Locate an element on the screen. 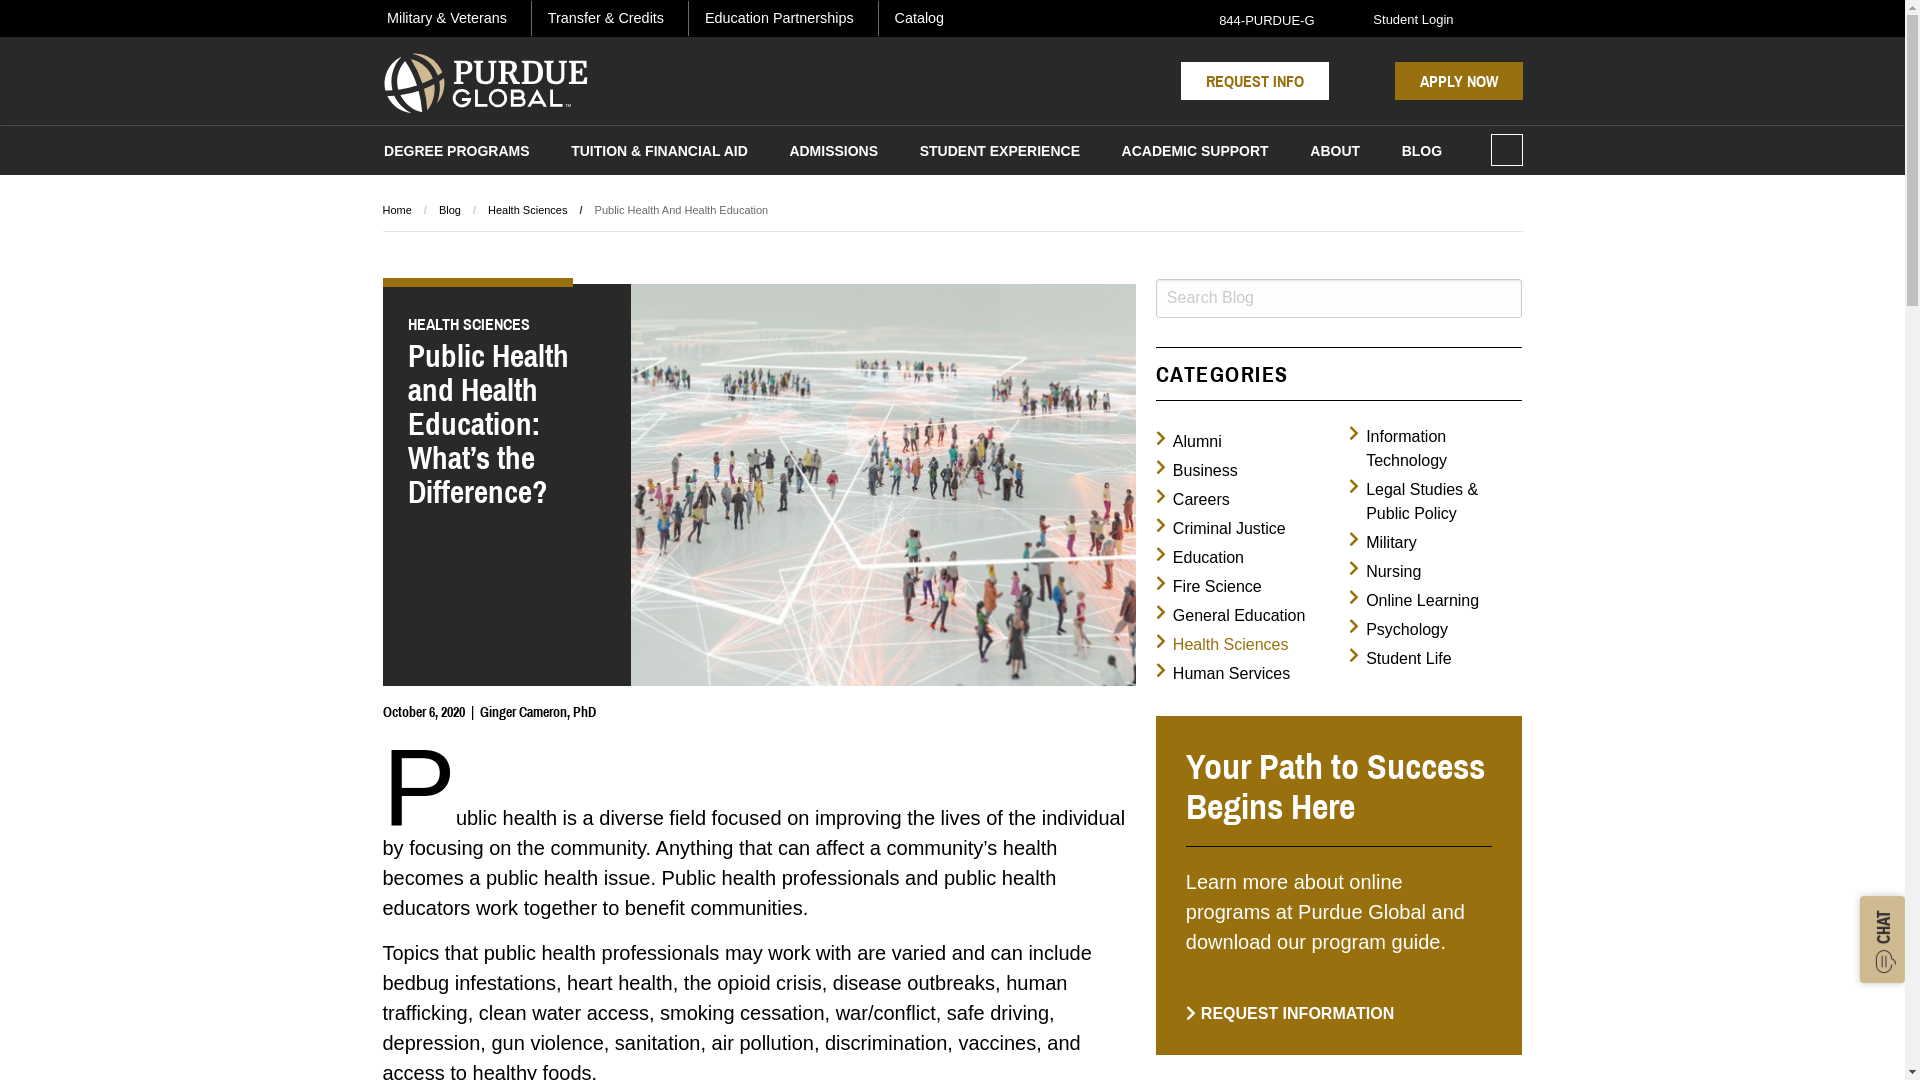 This screenshot has width=1920, height=1080. Business is located at coordinates (1197, 471).